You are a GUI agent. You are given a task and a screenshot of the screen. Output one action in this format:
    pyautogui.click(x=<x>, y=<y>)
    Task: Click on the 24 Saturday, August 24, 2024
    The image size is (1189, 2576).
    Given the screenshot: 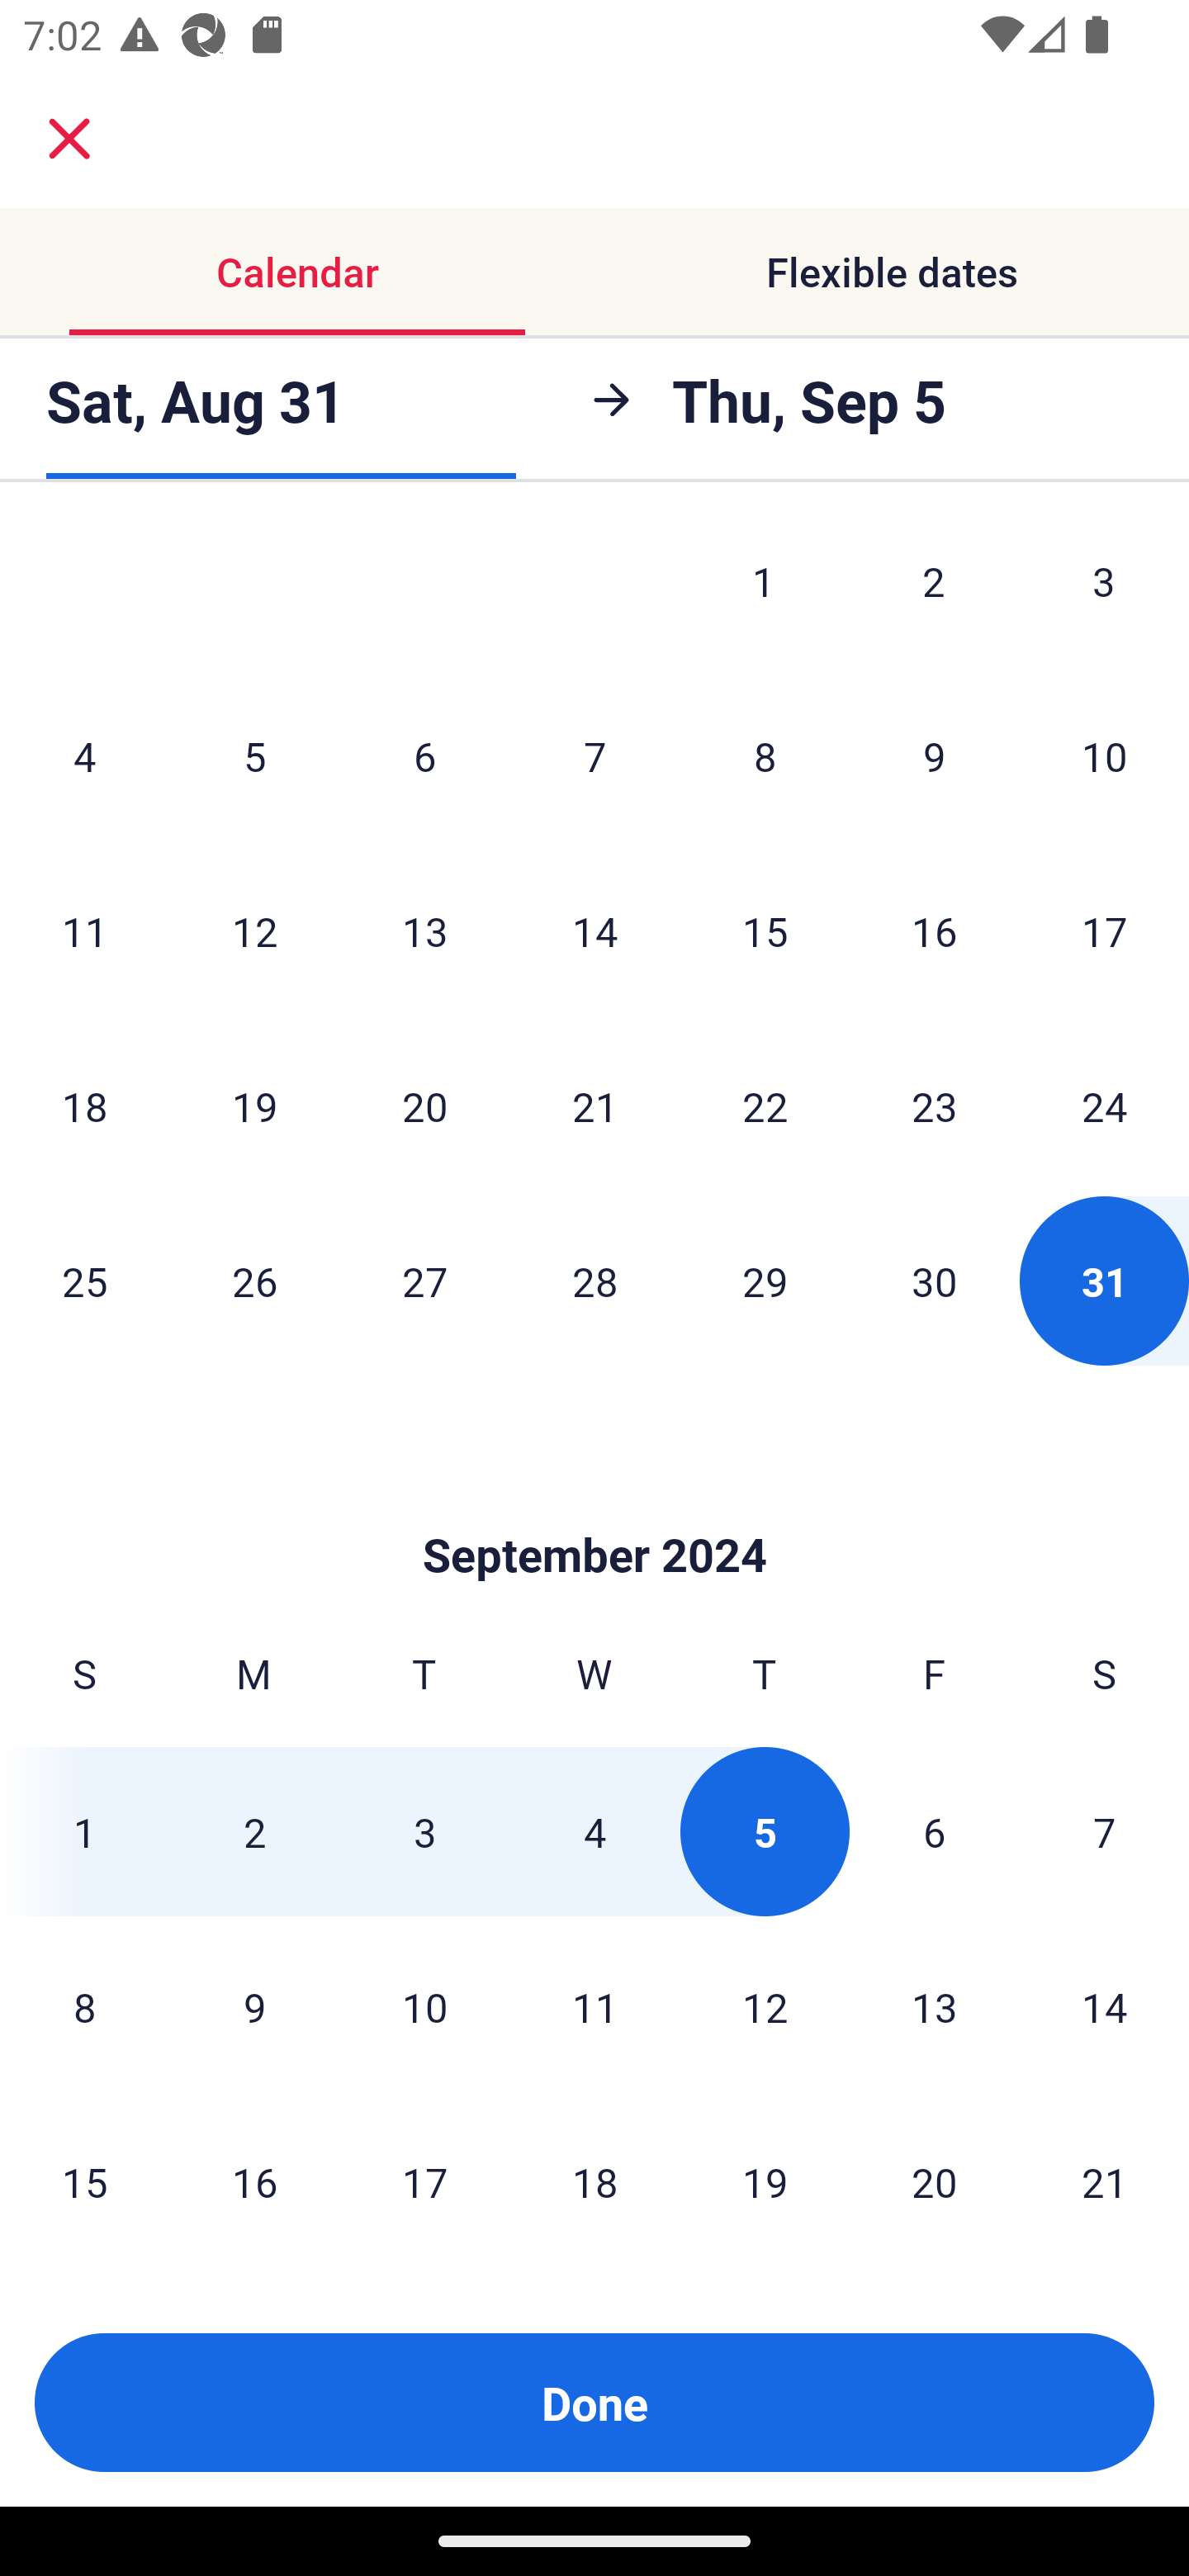 What is the action you would take?
    pyautogui.click(x=1105, y=1105)
    